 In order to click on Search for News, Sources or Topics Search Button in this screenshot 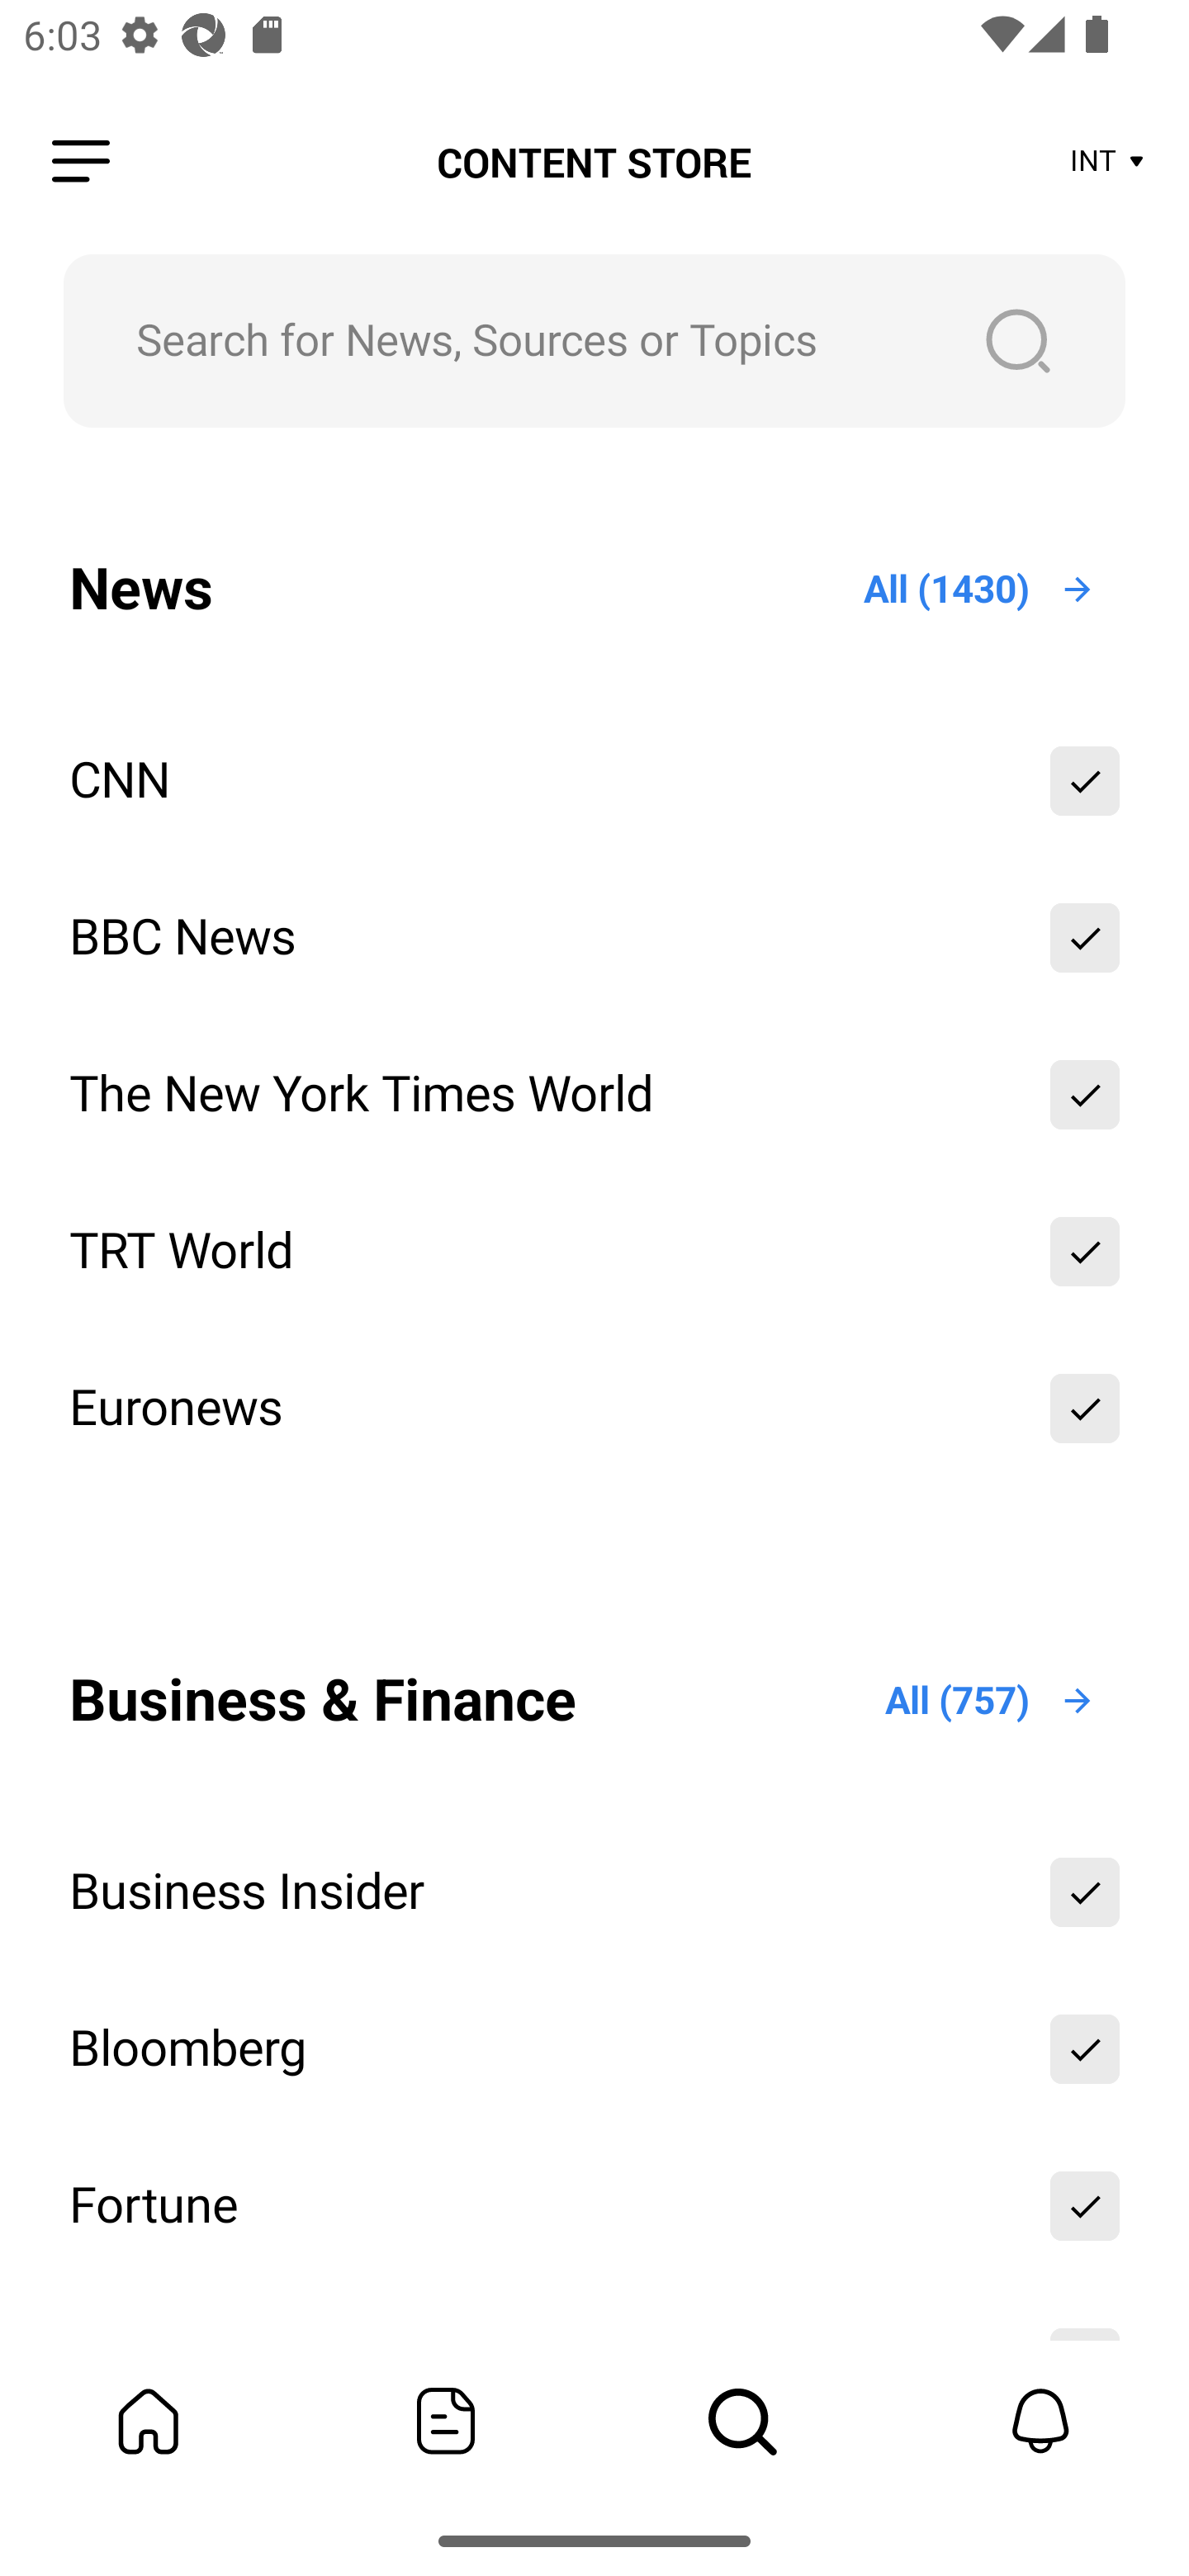, I will do `click(594, 340)`.